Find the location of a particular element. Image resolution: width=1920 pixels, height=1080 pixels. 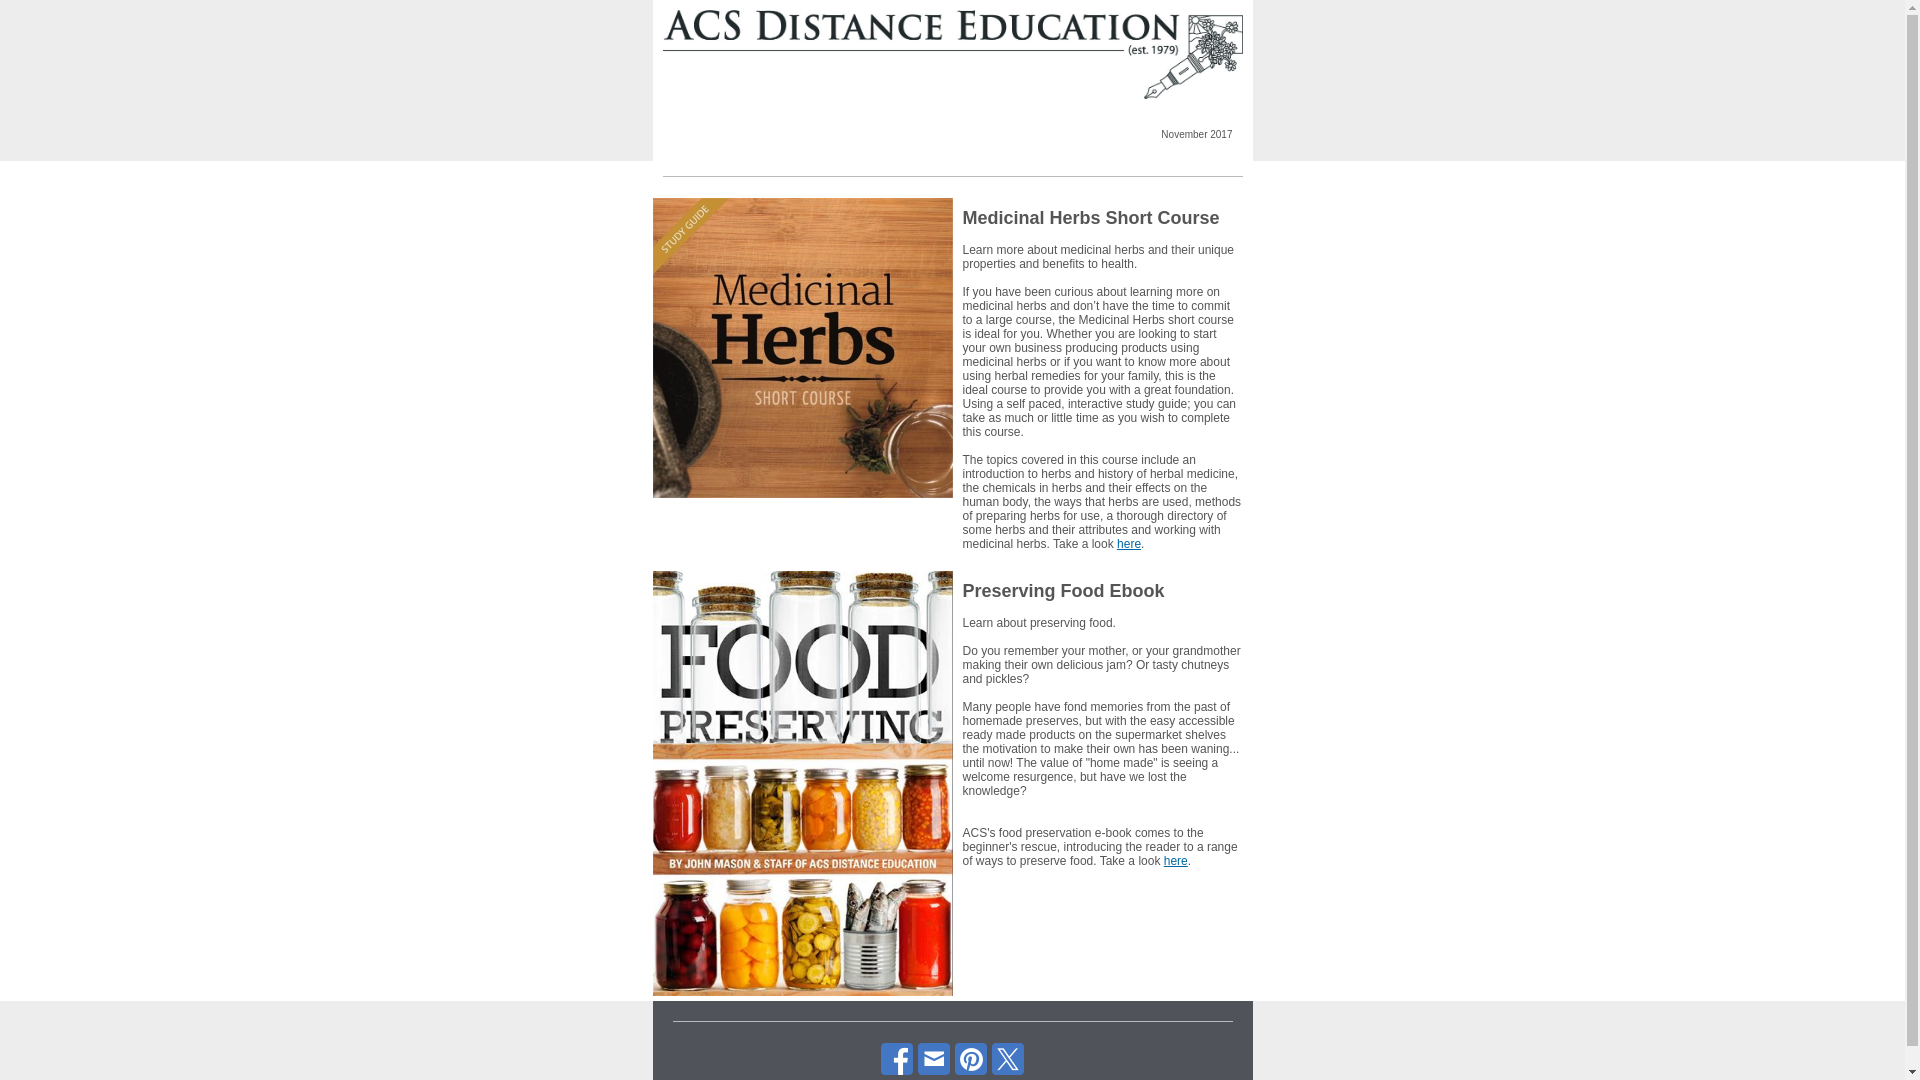

Facebook is located at coordinates (897, 1059).